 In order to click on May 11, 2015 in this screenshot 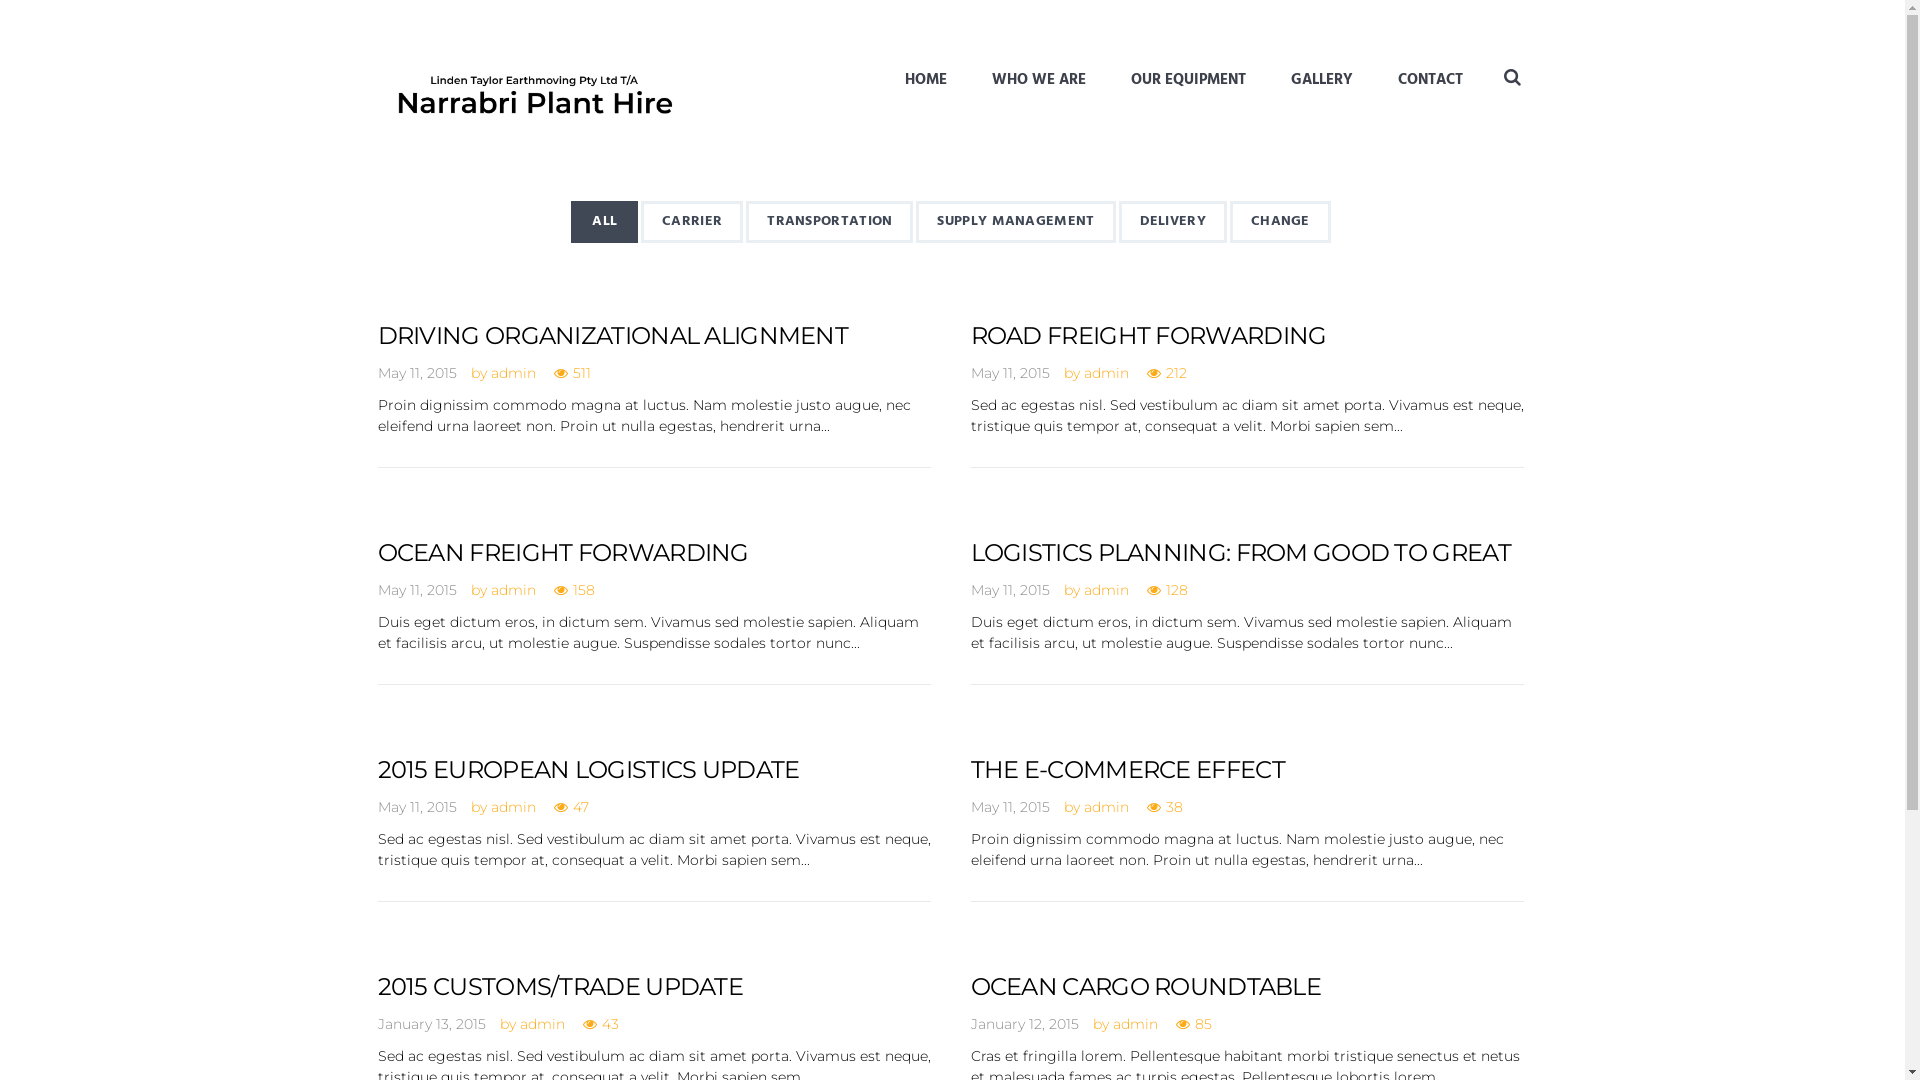, I will do `click(1010, 591)`.